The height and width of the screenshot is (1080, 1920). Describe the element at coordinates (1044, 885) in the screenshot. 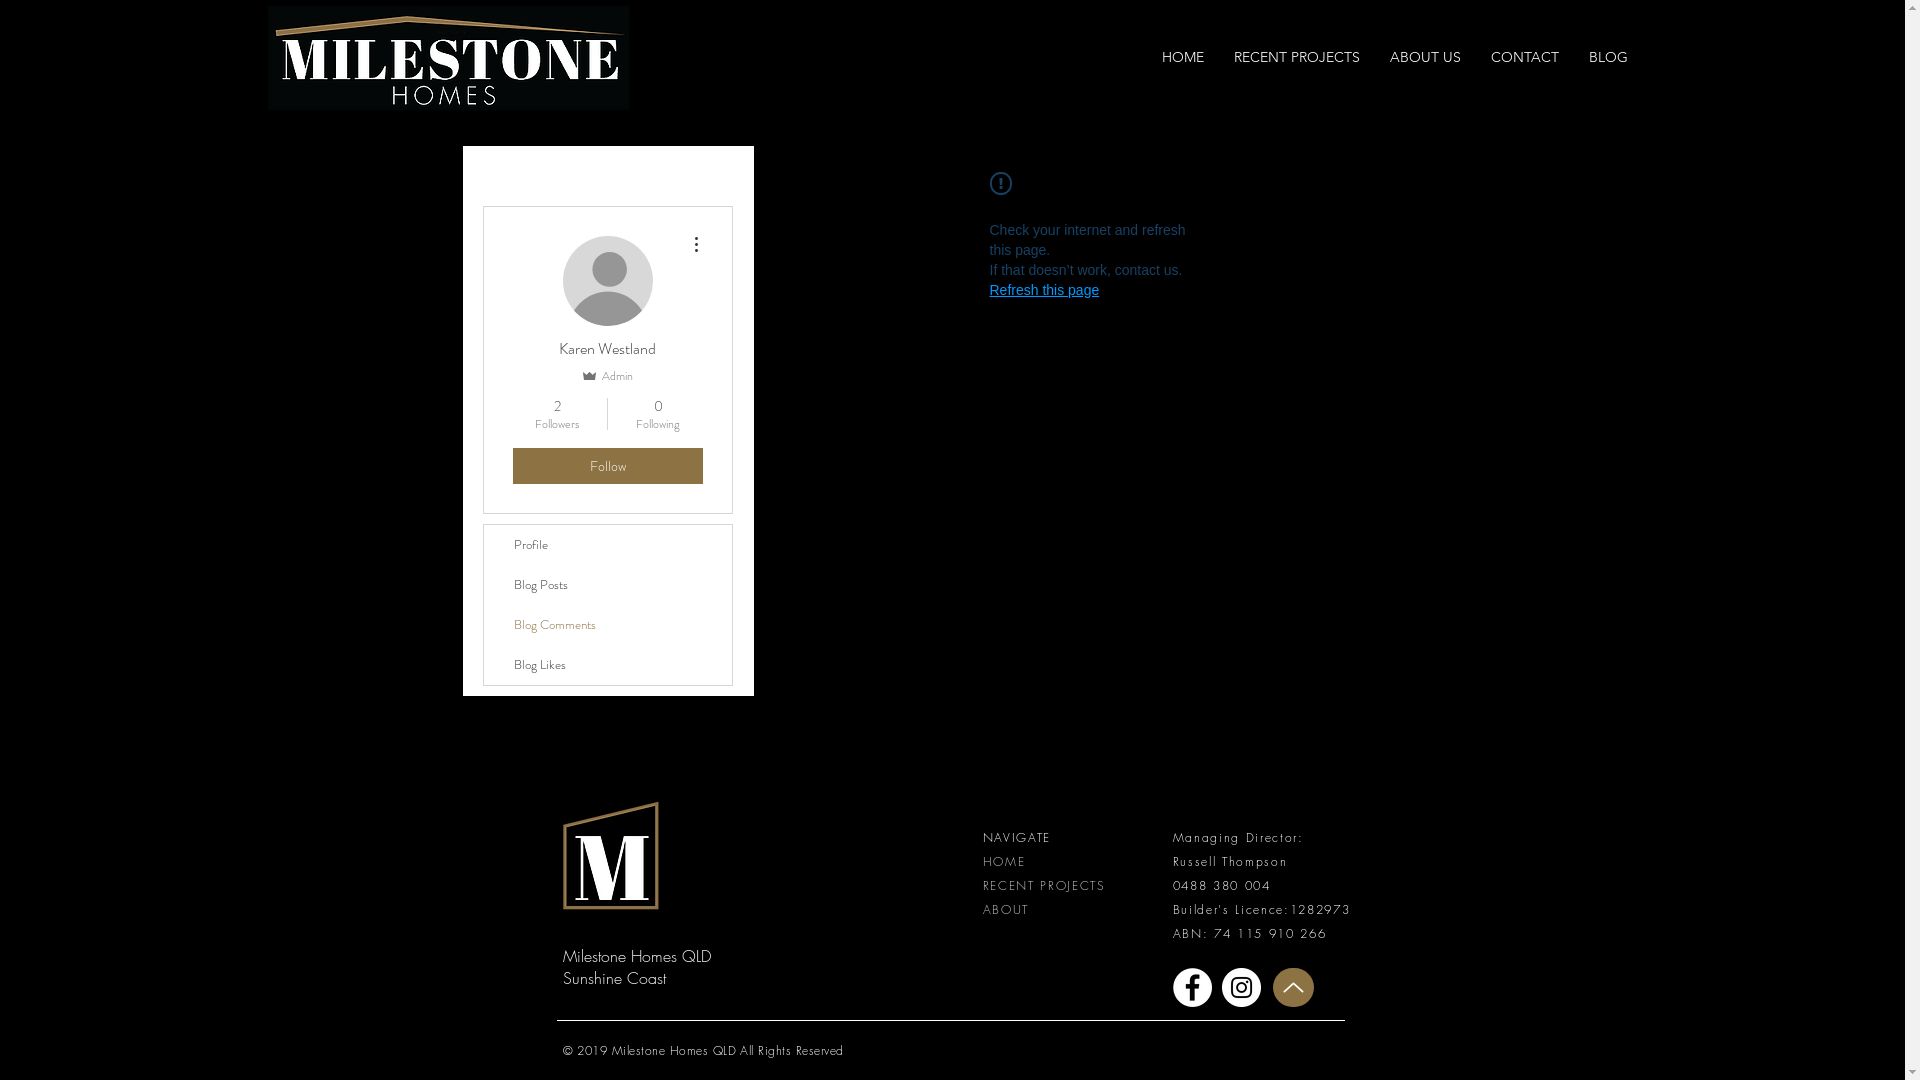

I see `RECENT PROJECTS` at that location.